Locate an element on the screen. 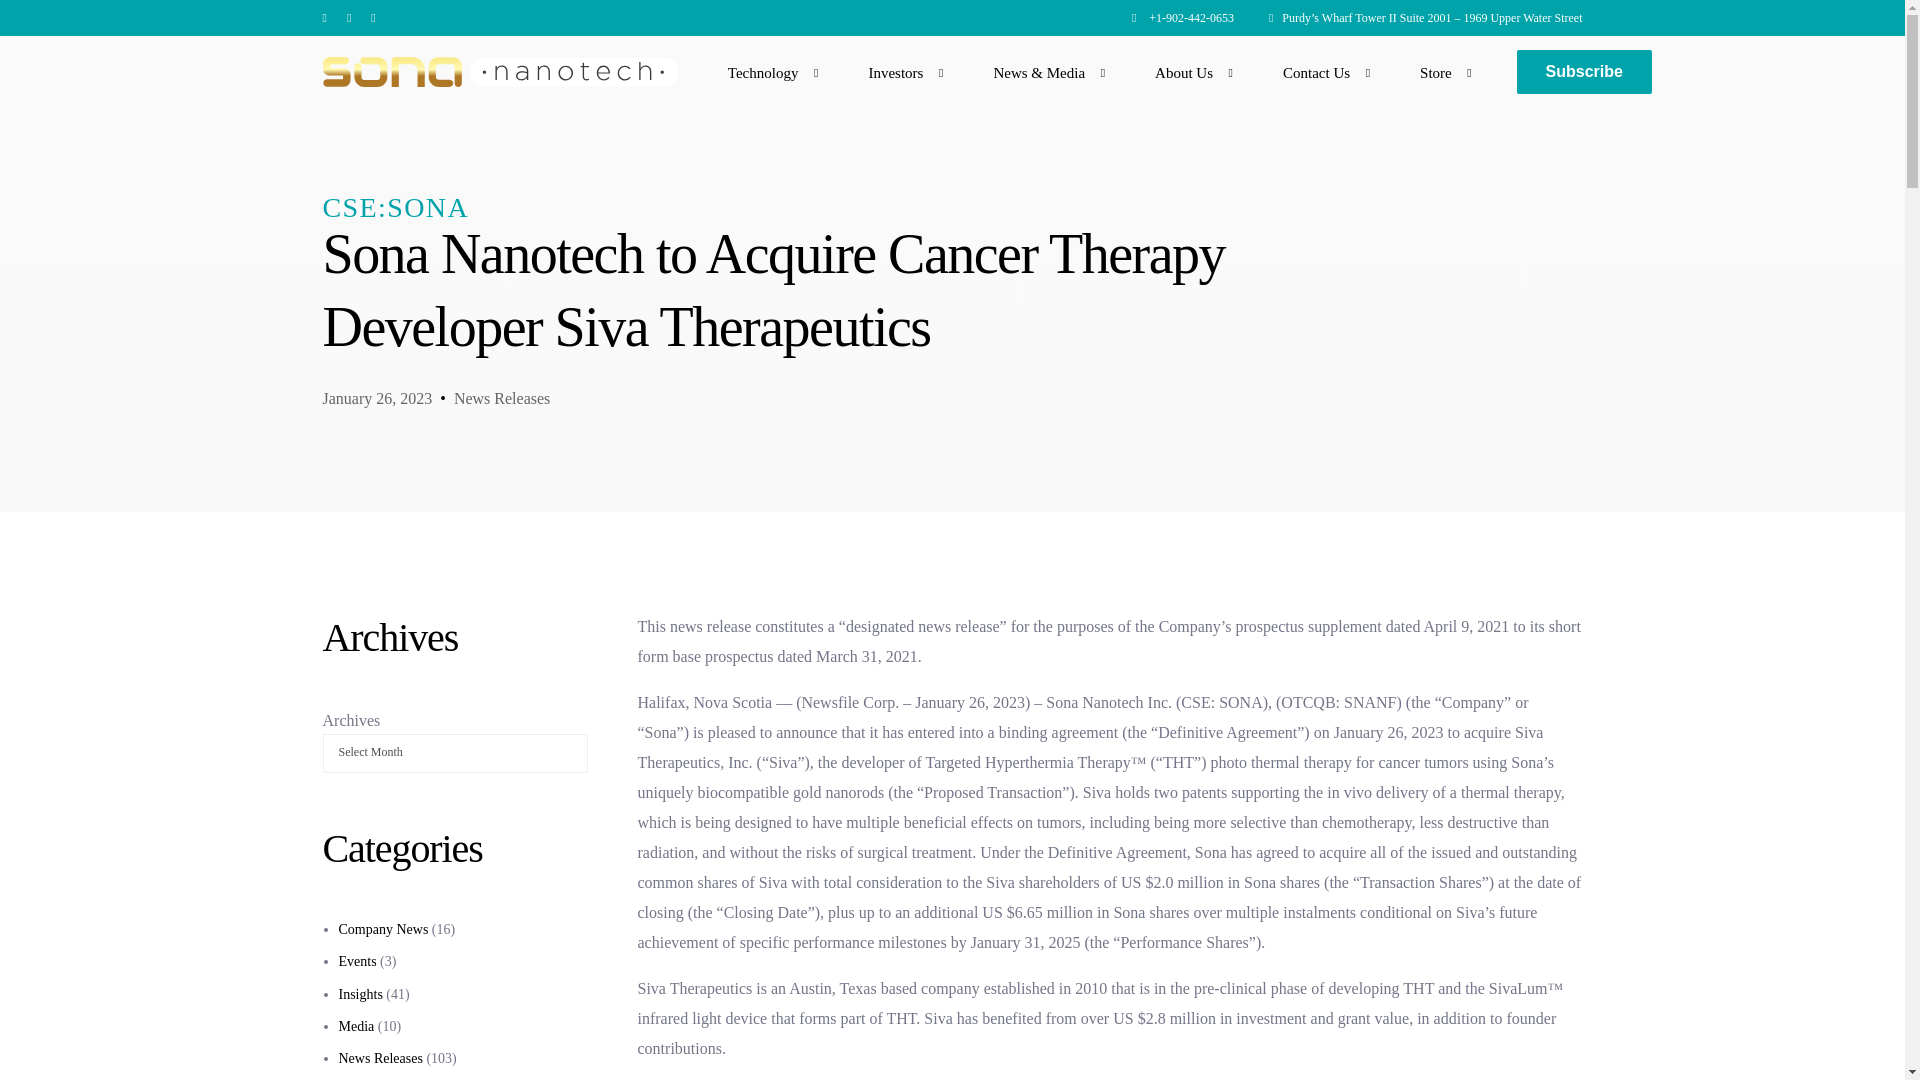 This screenshot has height=1080, width=1920. Store is located at coordinates (1440, 72).